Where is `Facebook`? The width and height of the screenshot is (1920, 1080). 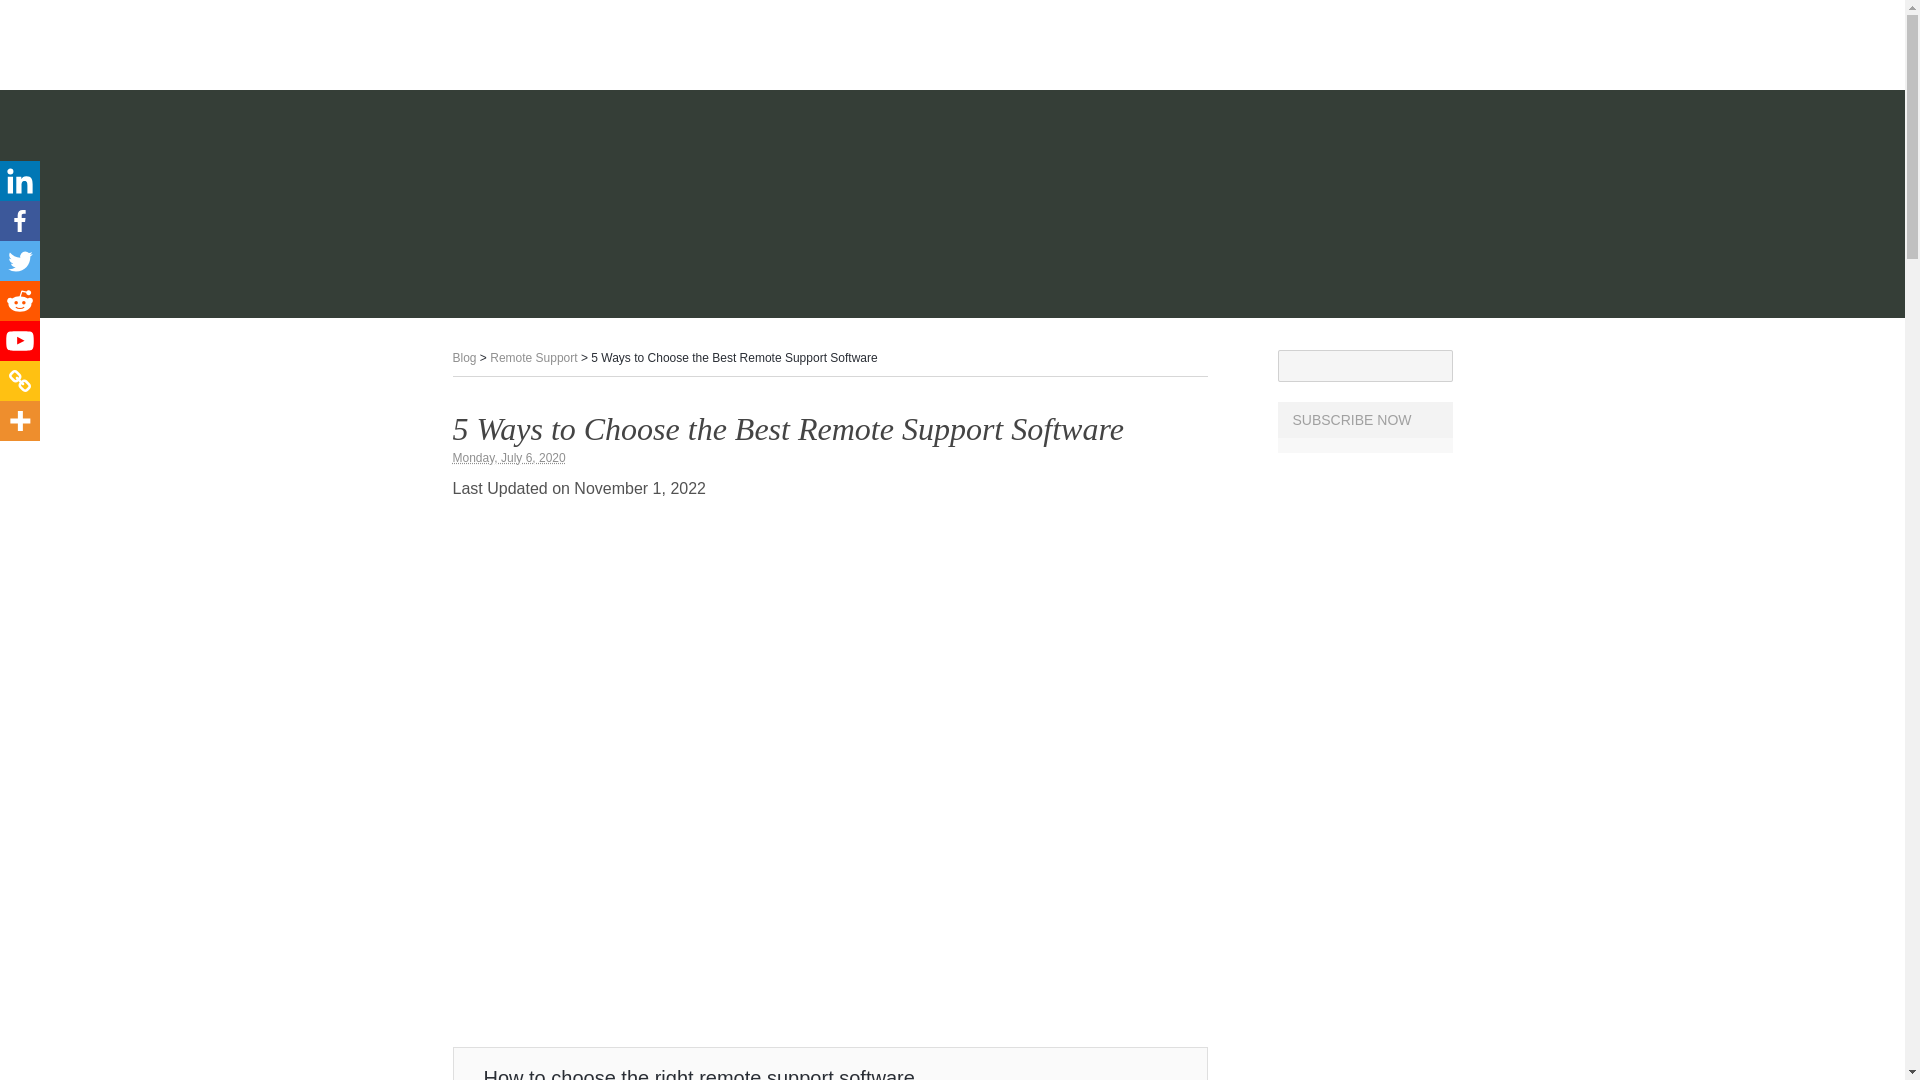 Facebook is located at coordinates (20, 220).